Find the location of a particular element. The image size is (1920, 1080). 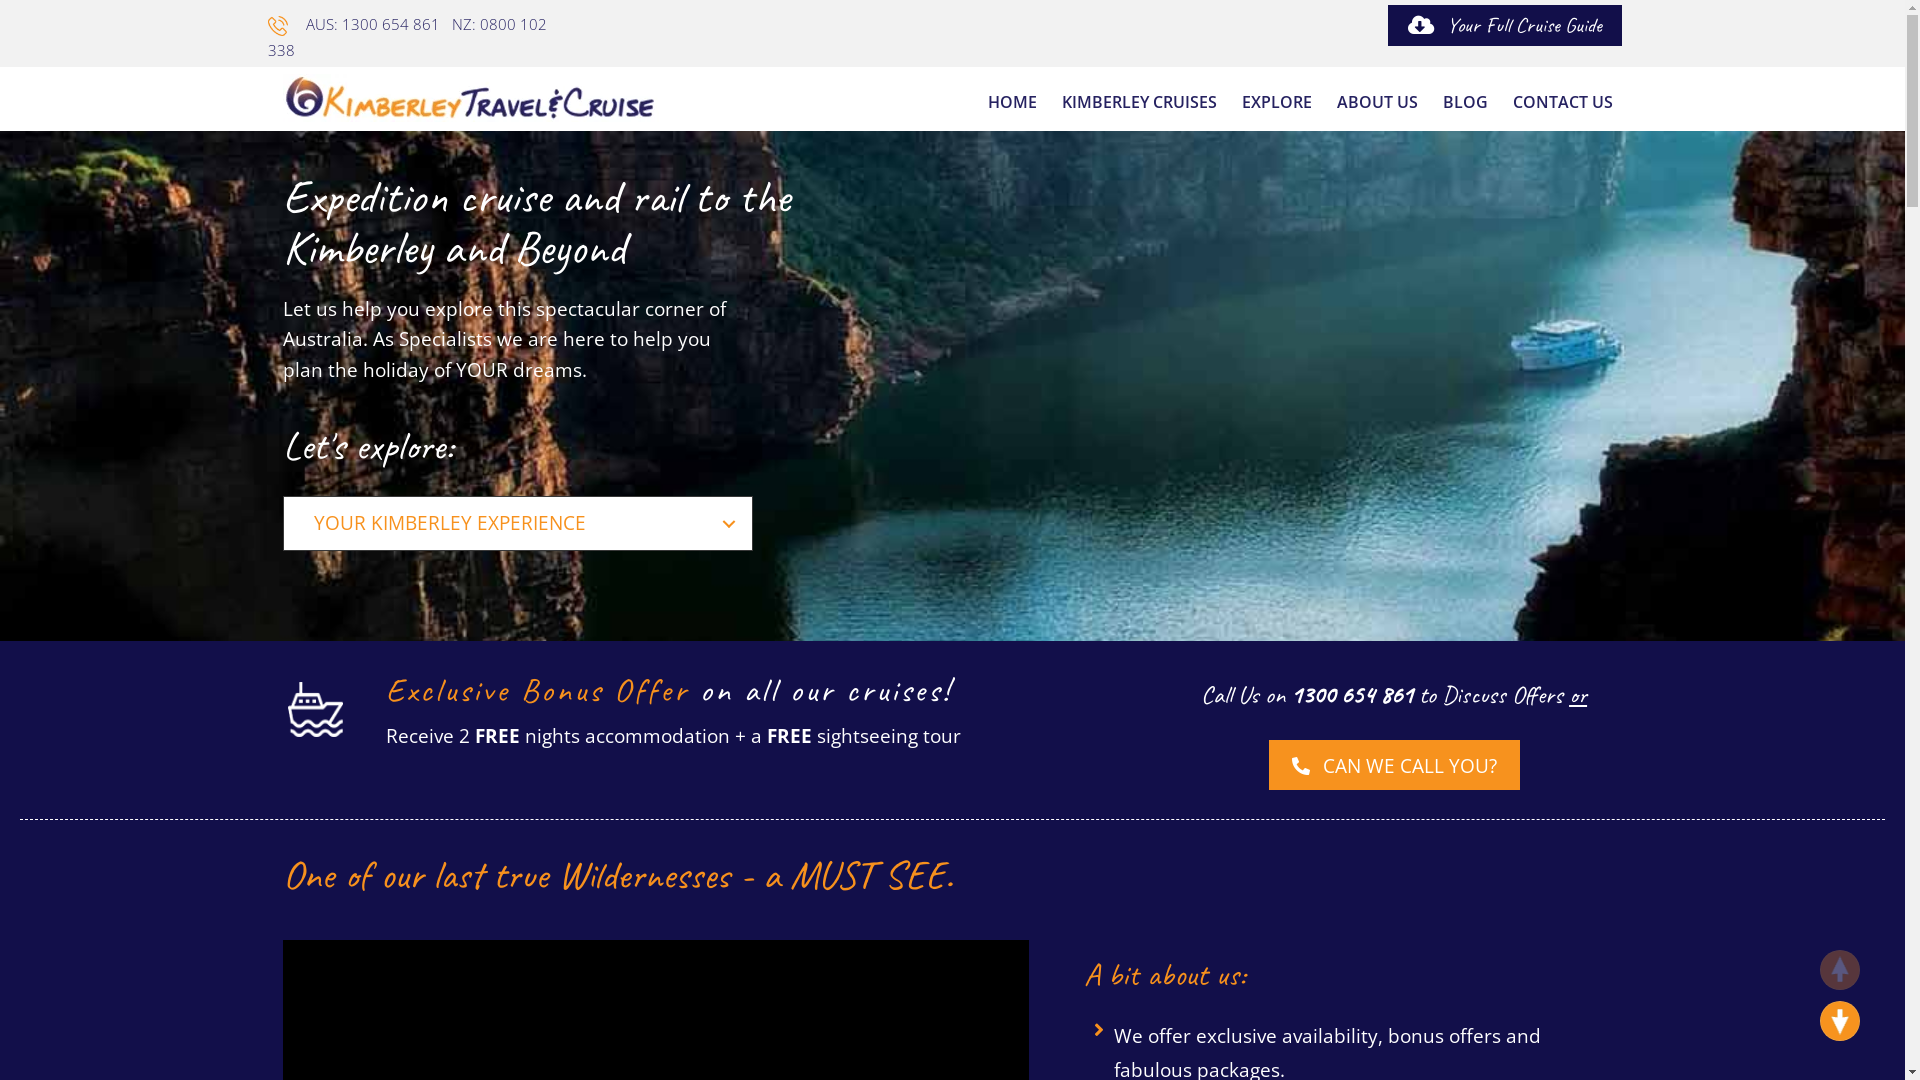

YOUR KIMBERLEY EXPERIENCE is located at coordinates (518, 524).